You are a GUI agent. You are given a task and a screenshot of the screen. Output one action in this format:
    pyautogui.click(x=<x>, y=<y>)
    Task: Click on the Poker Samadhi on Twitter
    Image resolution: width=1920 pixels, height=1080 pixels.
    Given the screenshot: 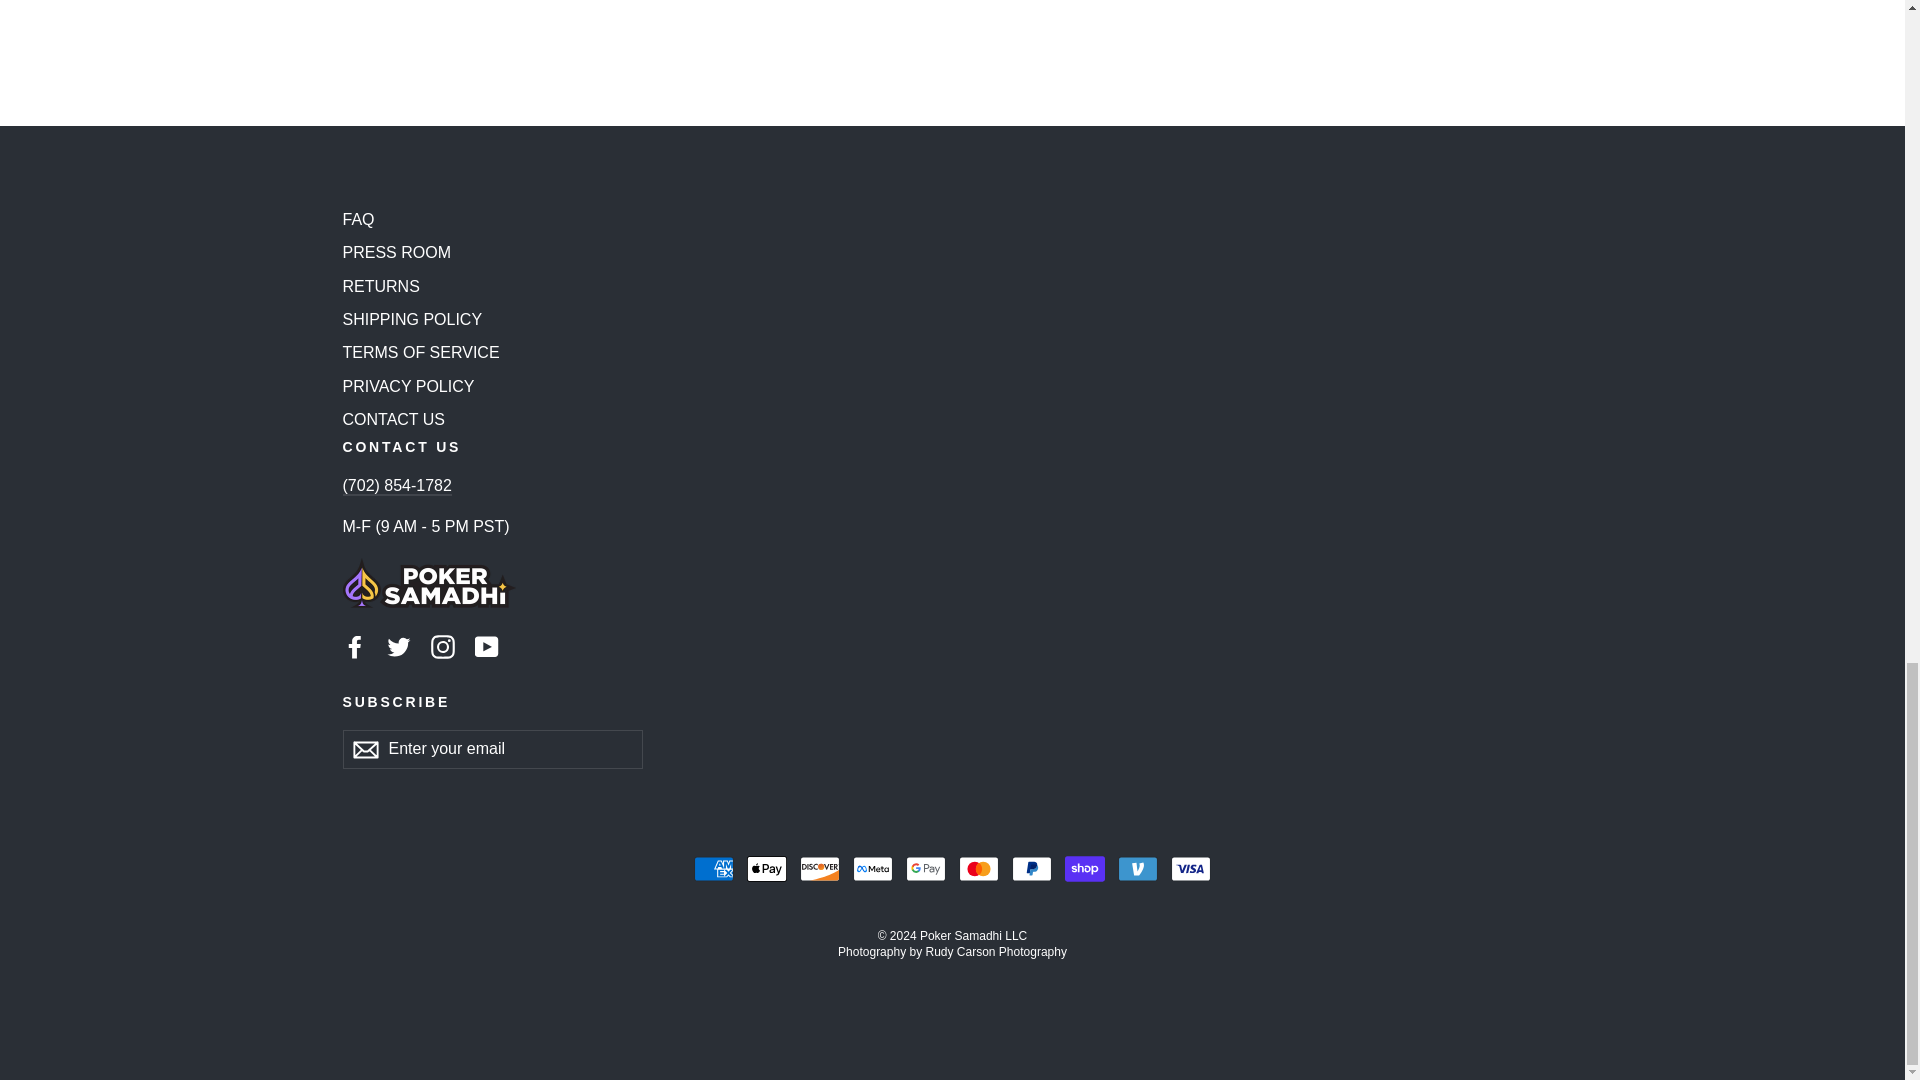 What is the action you would take?
    pyautogui.click(x=398, y=645)
    